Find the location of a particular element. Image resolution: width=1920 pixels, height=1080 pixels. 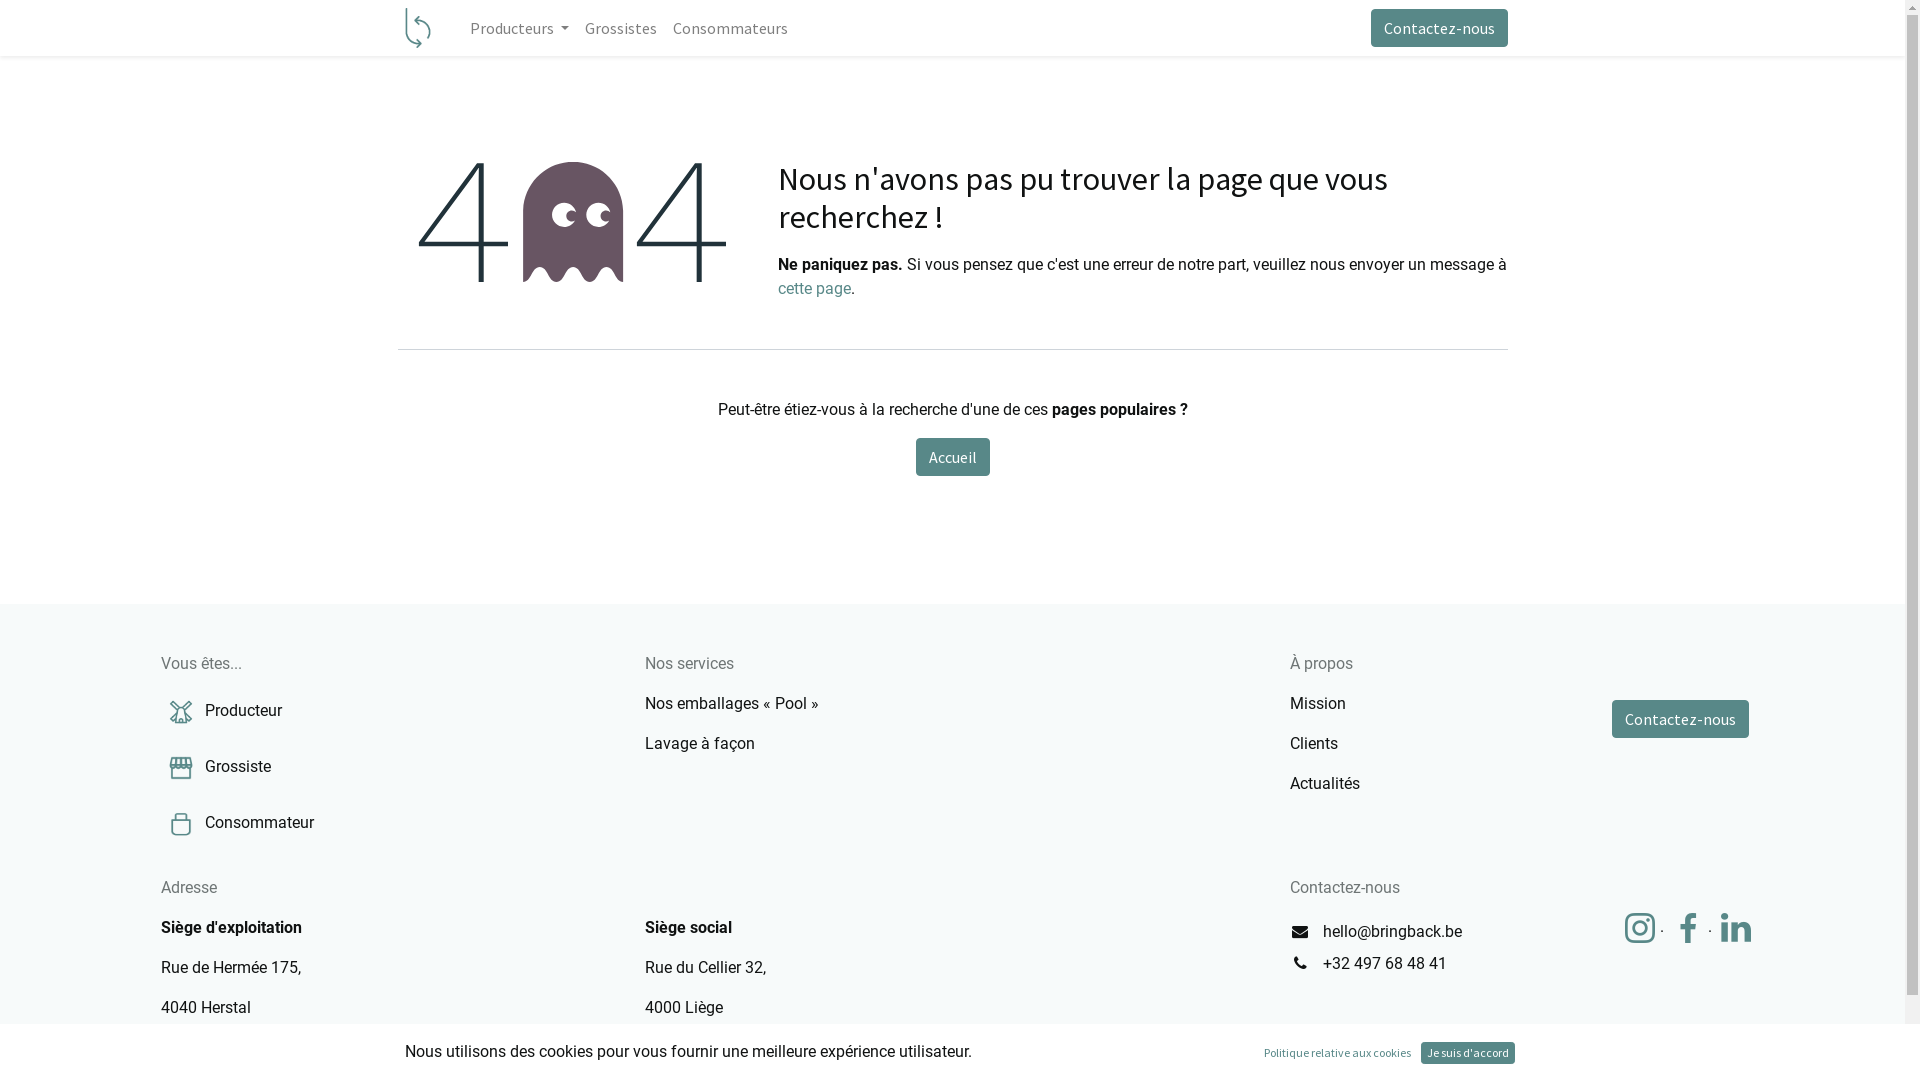

Consommateur is located at coordinates (260, 822).